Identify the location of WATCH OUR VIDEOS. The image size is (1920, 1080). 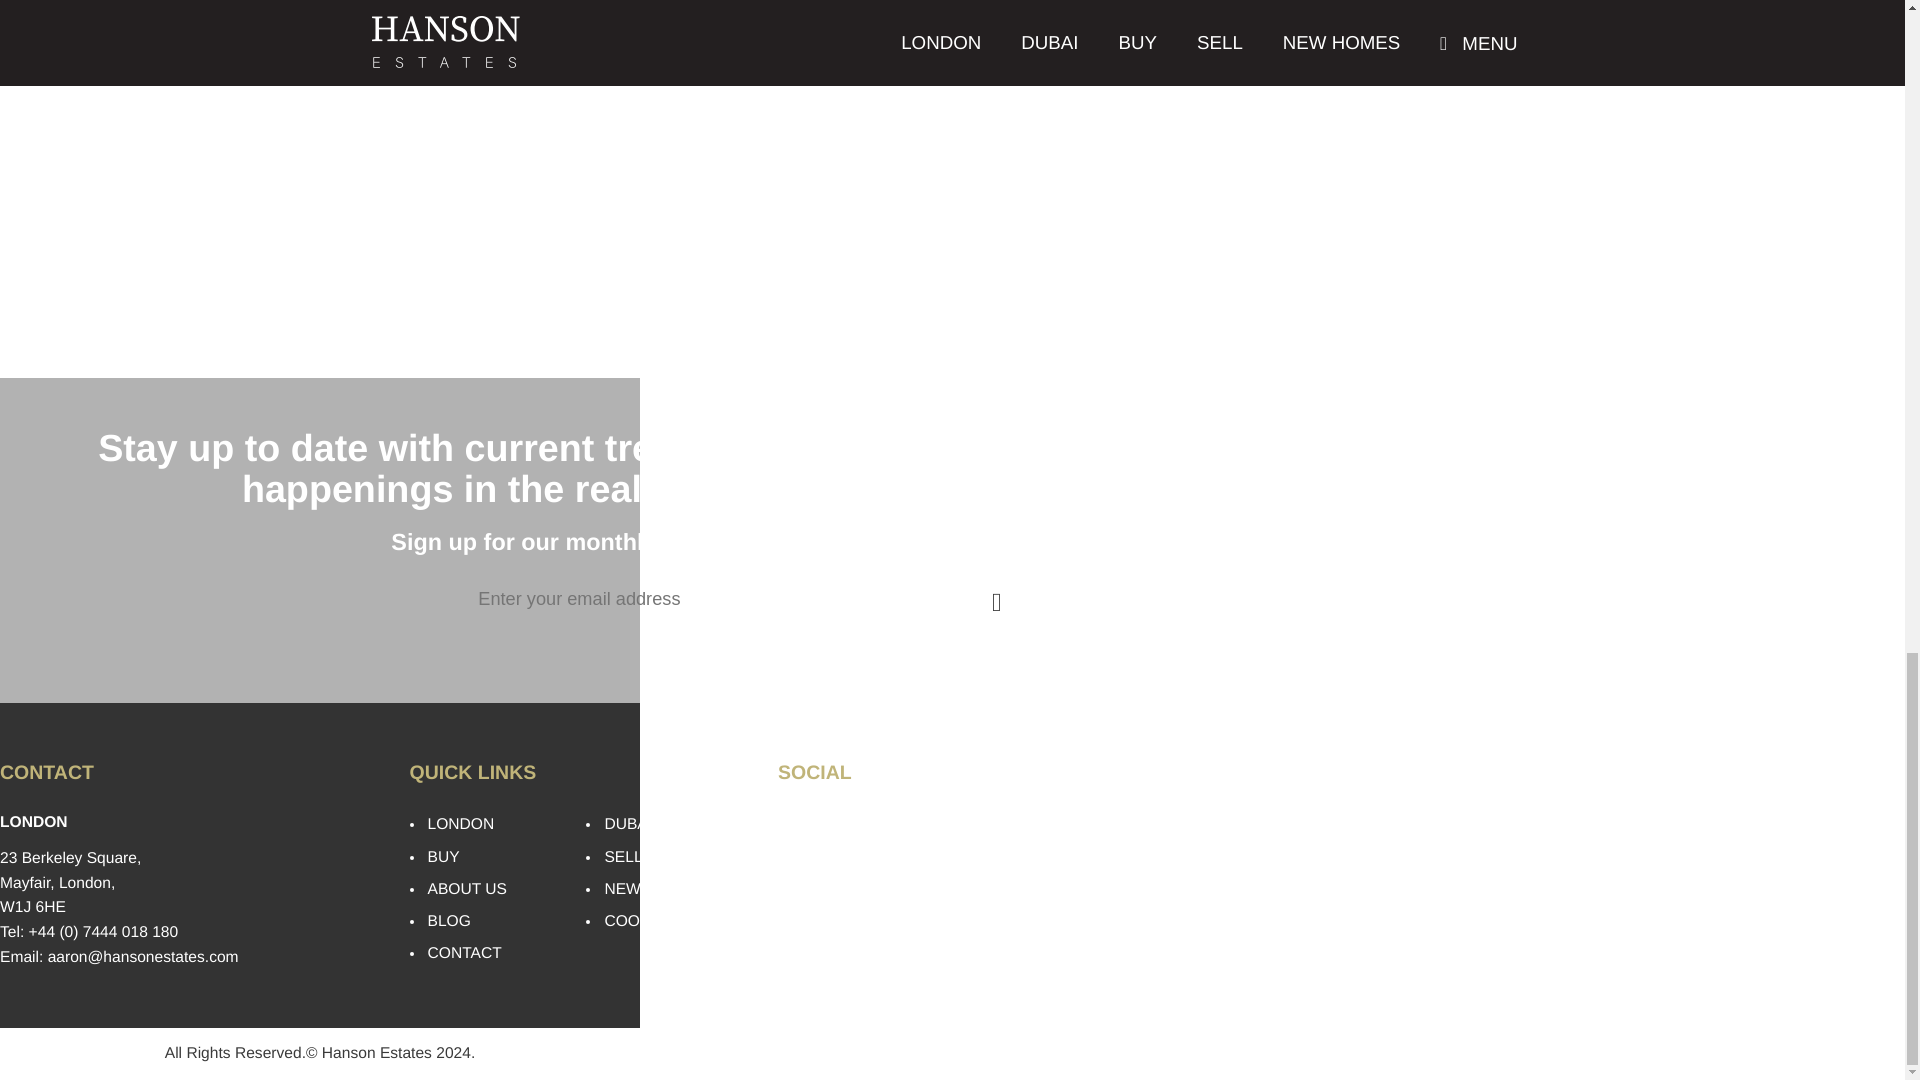
(870, 930).